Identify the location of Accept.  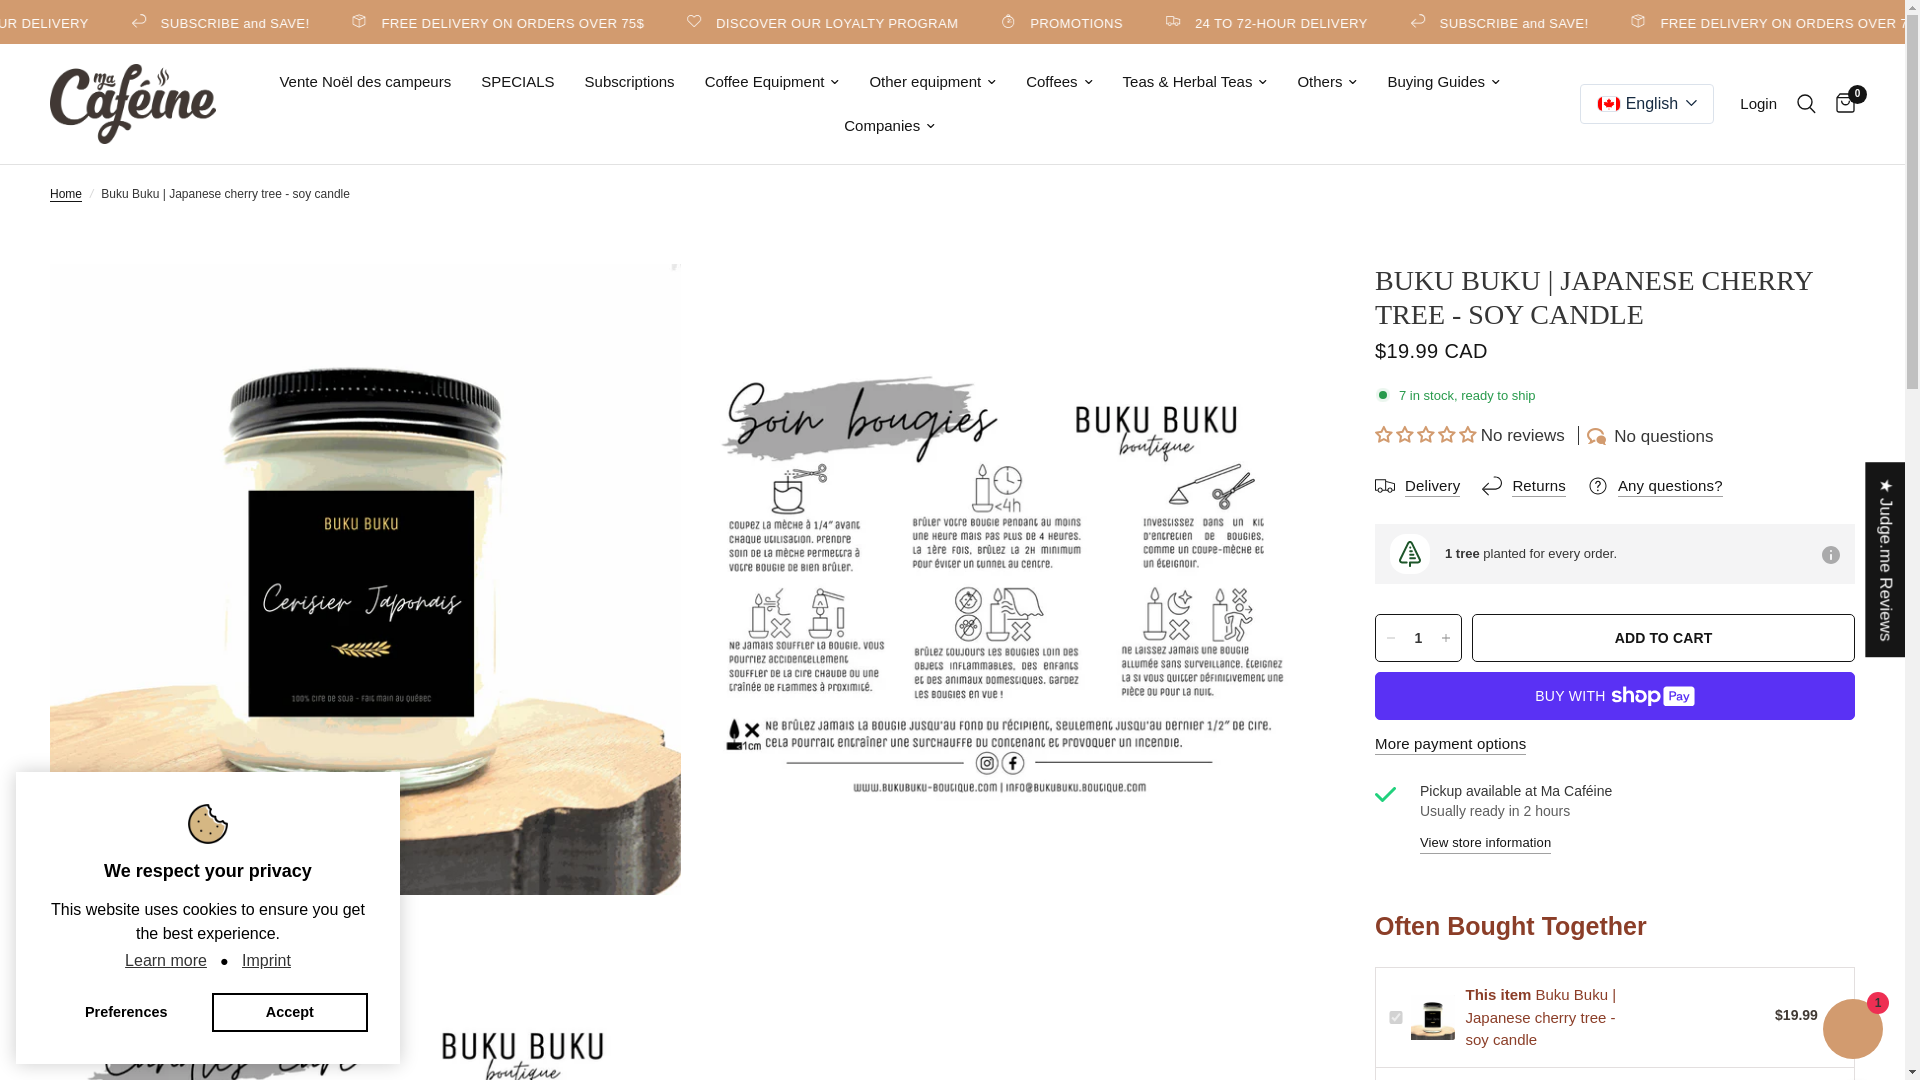
(290, 1012).